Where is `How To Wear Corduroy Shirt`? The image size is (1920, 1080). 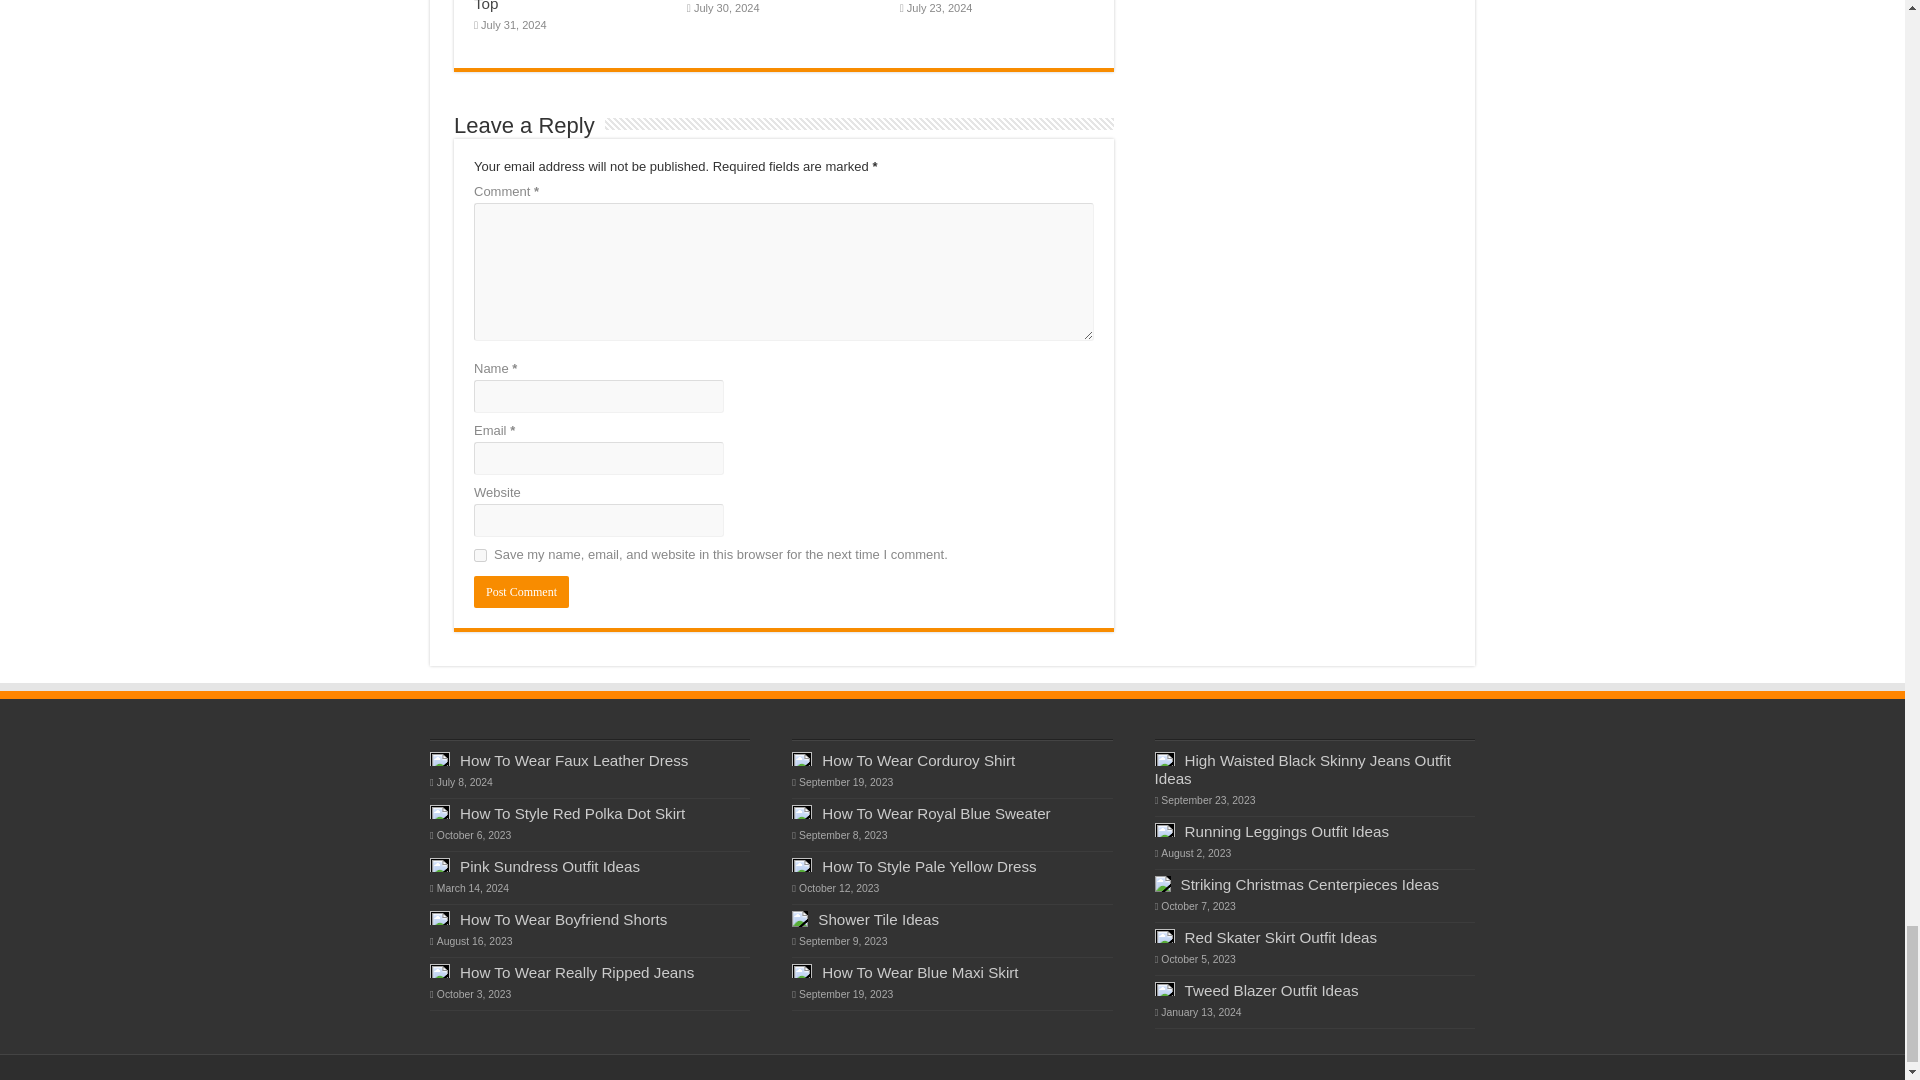
How To Wear Corduroy Shirt is located at coordinates (918, 760).